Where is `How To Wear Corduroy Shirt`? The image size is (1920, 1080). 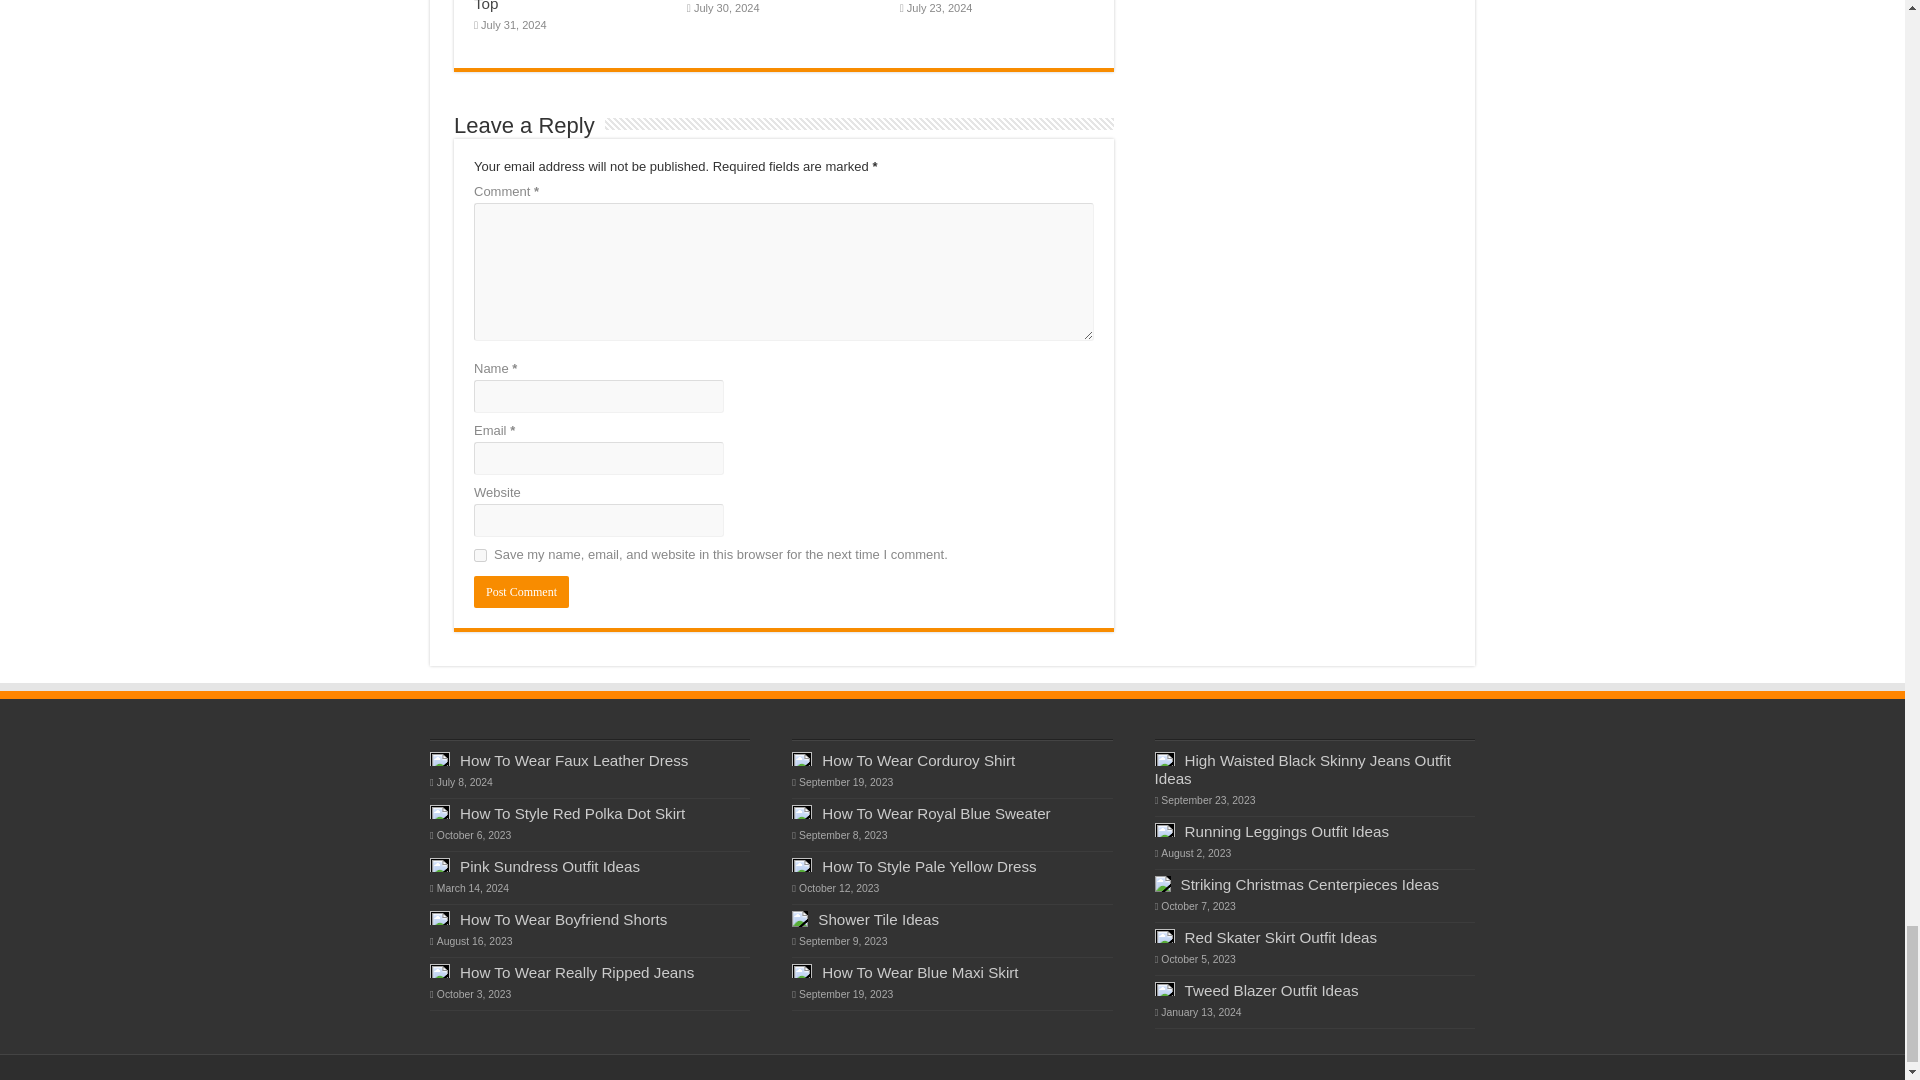
How To Wear Corduroy Shirt is located at coordinates (918, 760).